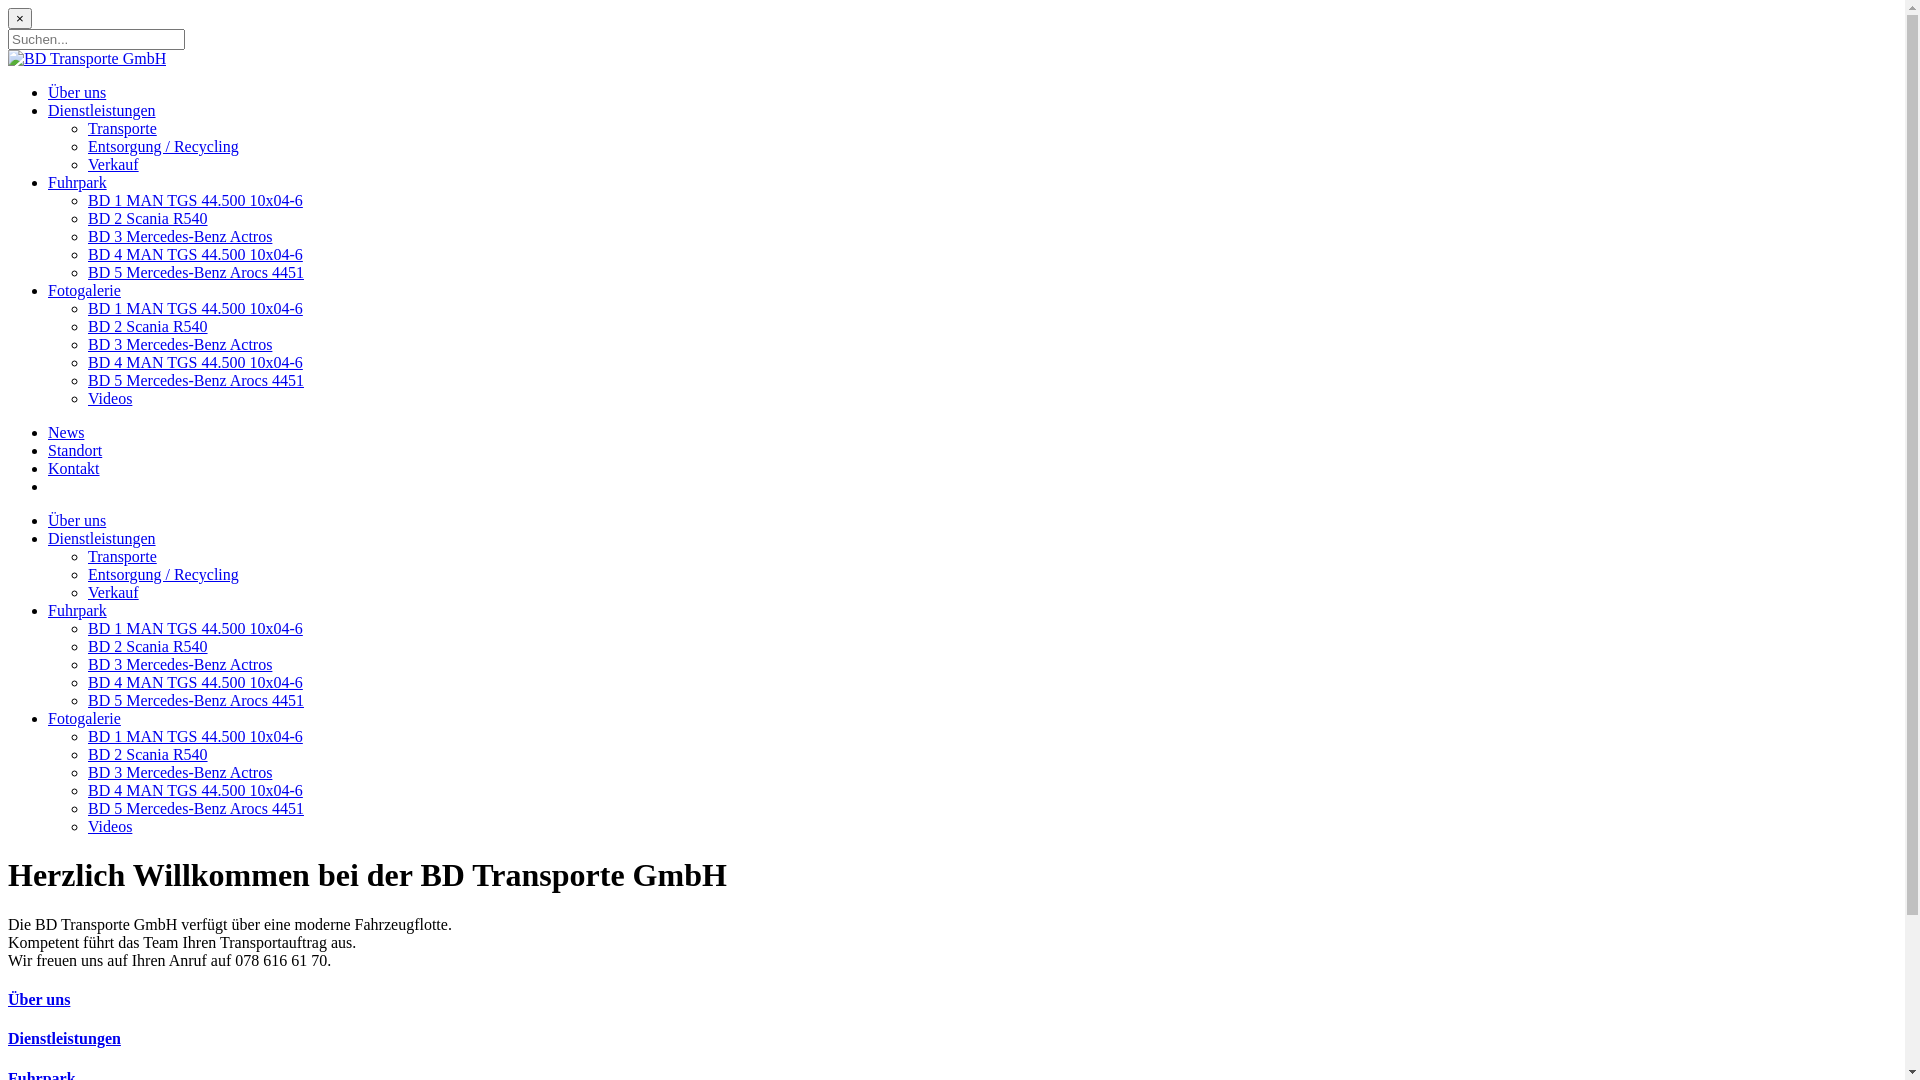  Describe the element at coordinates (180, 772) in the screenshot. I see `BD 3 Mercedes-Benz Actros` at that location.